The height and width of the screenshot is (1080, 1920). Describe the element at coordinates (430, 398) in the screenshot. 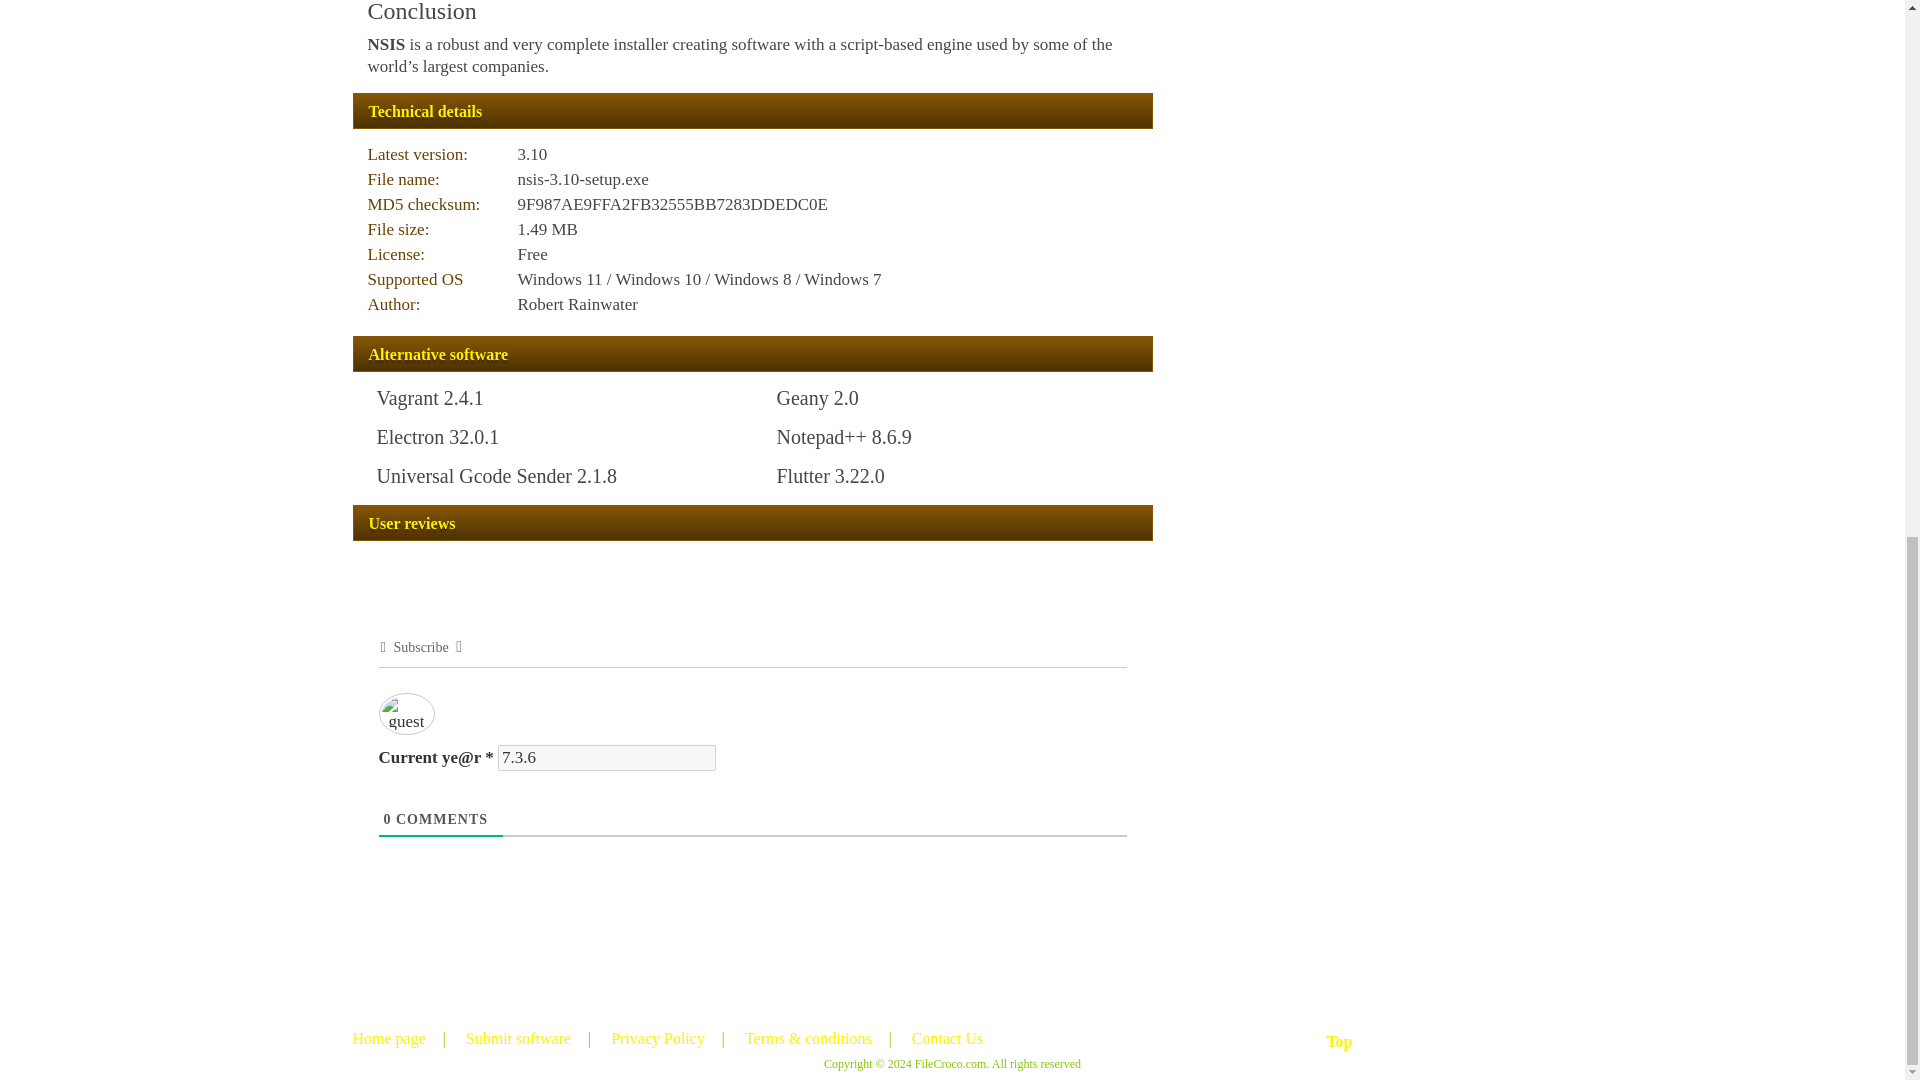

I see `Vagrant 2.4.1` at that location.